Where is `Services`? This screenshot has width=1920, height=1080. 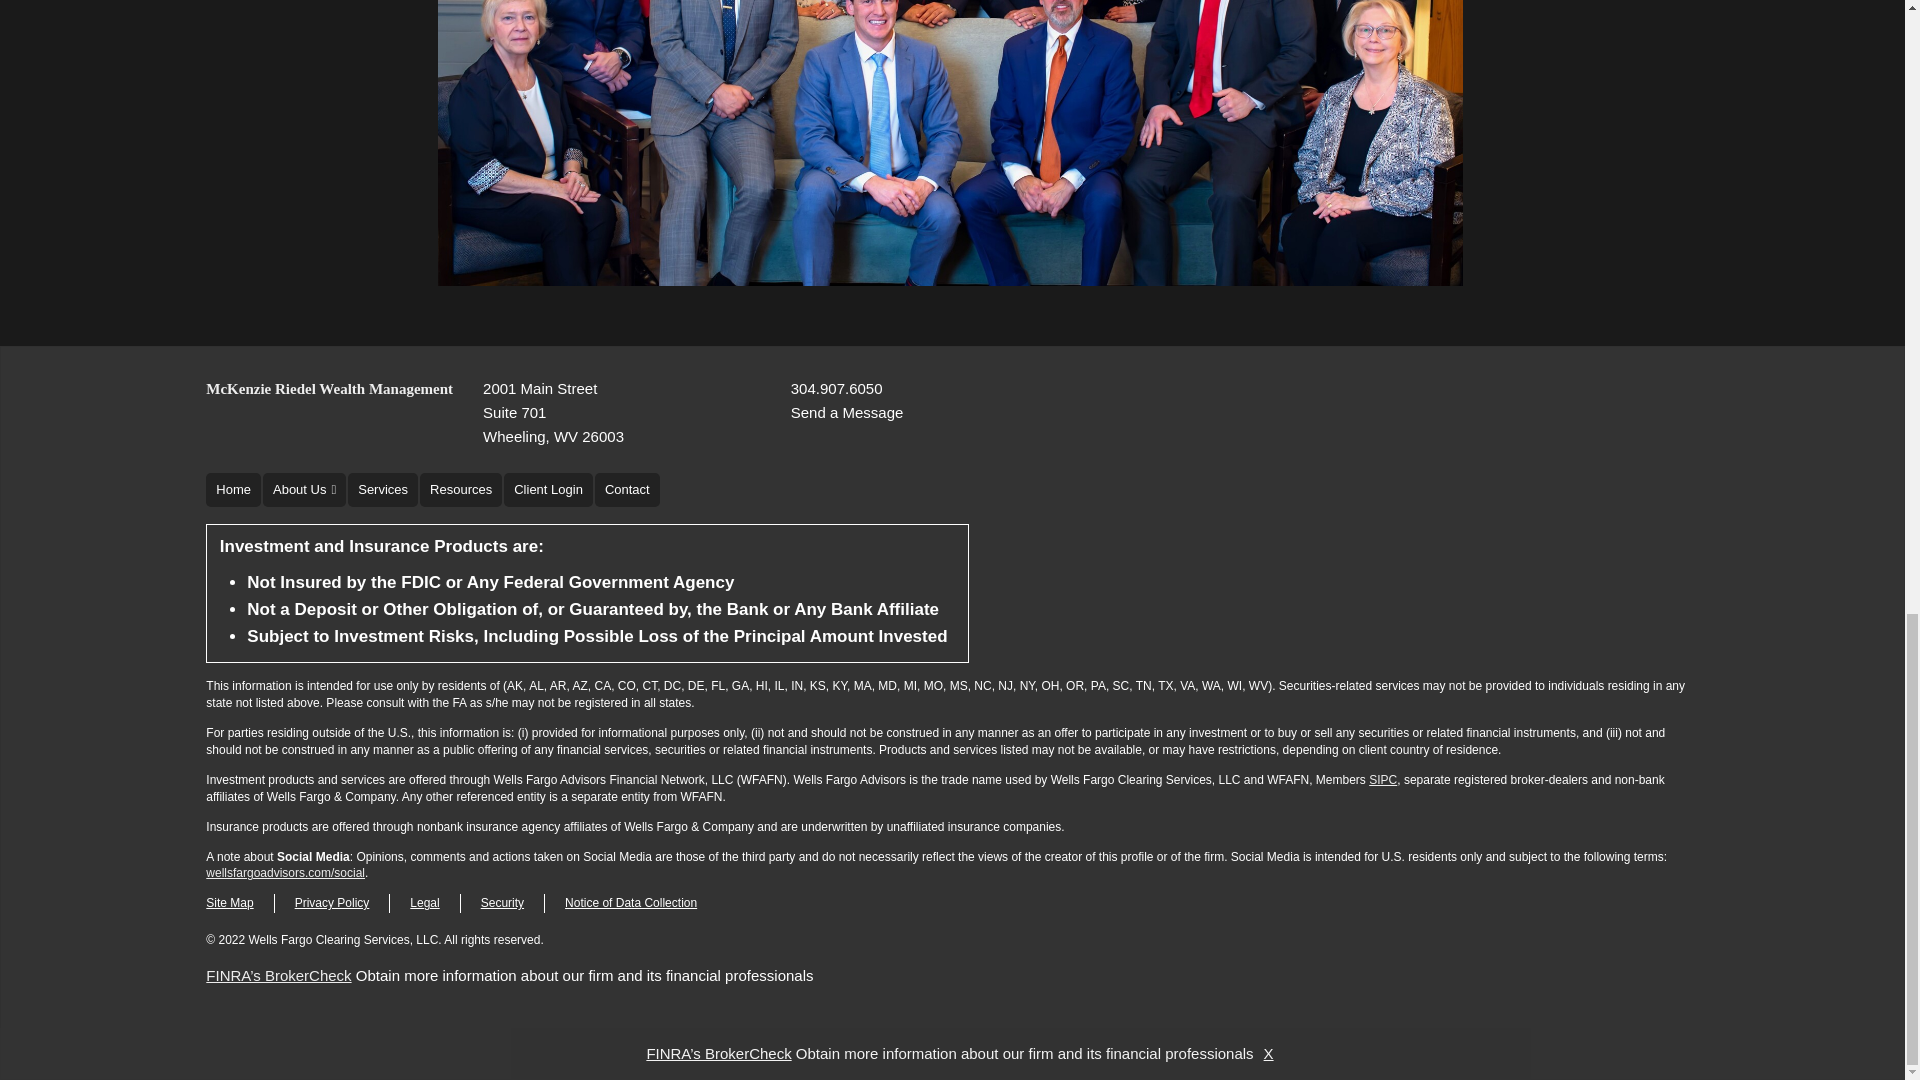 Services is located at coordinates (382, 490).